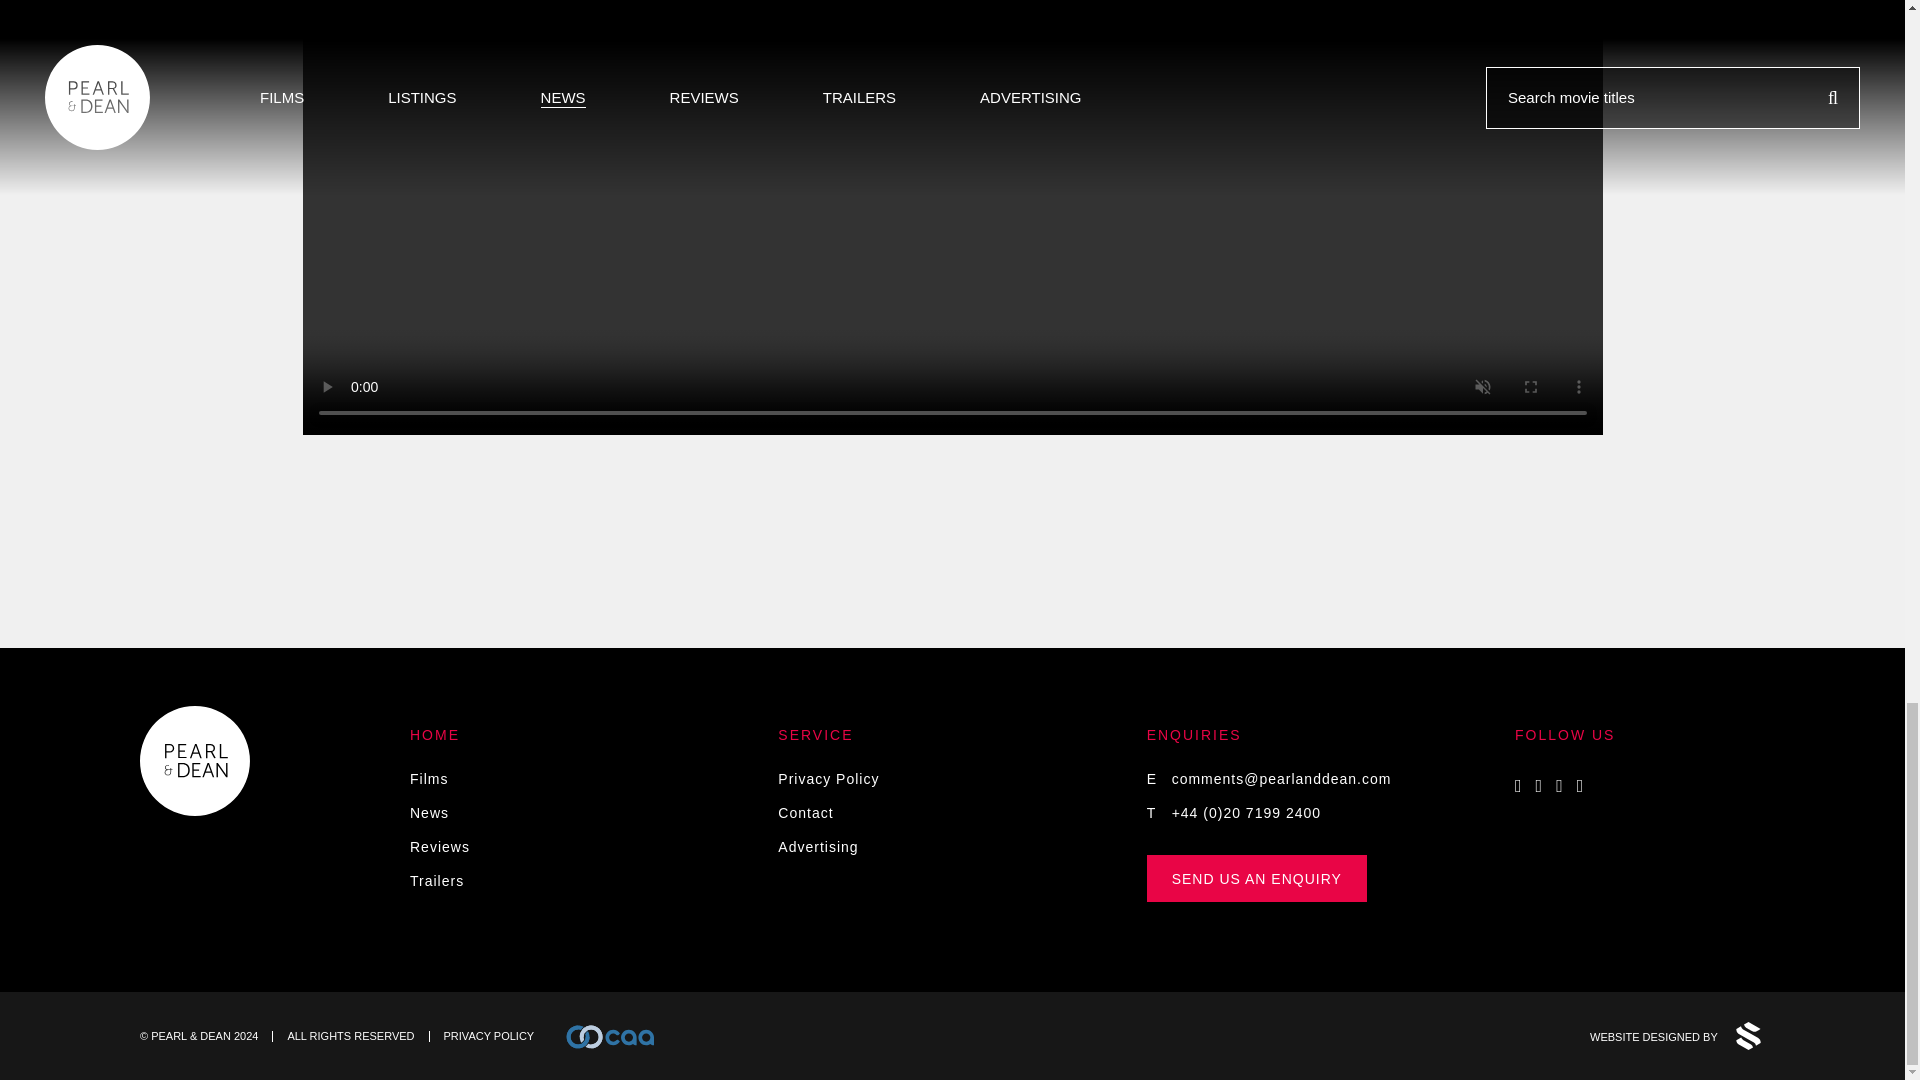 This screenshot has width=1920, height=1080. What do you see at coordinates (1256, 878) in the screenshot?
I see `SEND US AN ENQUIRY` at bounding box center [1256, 878].